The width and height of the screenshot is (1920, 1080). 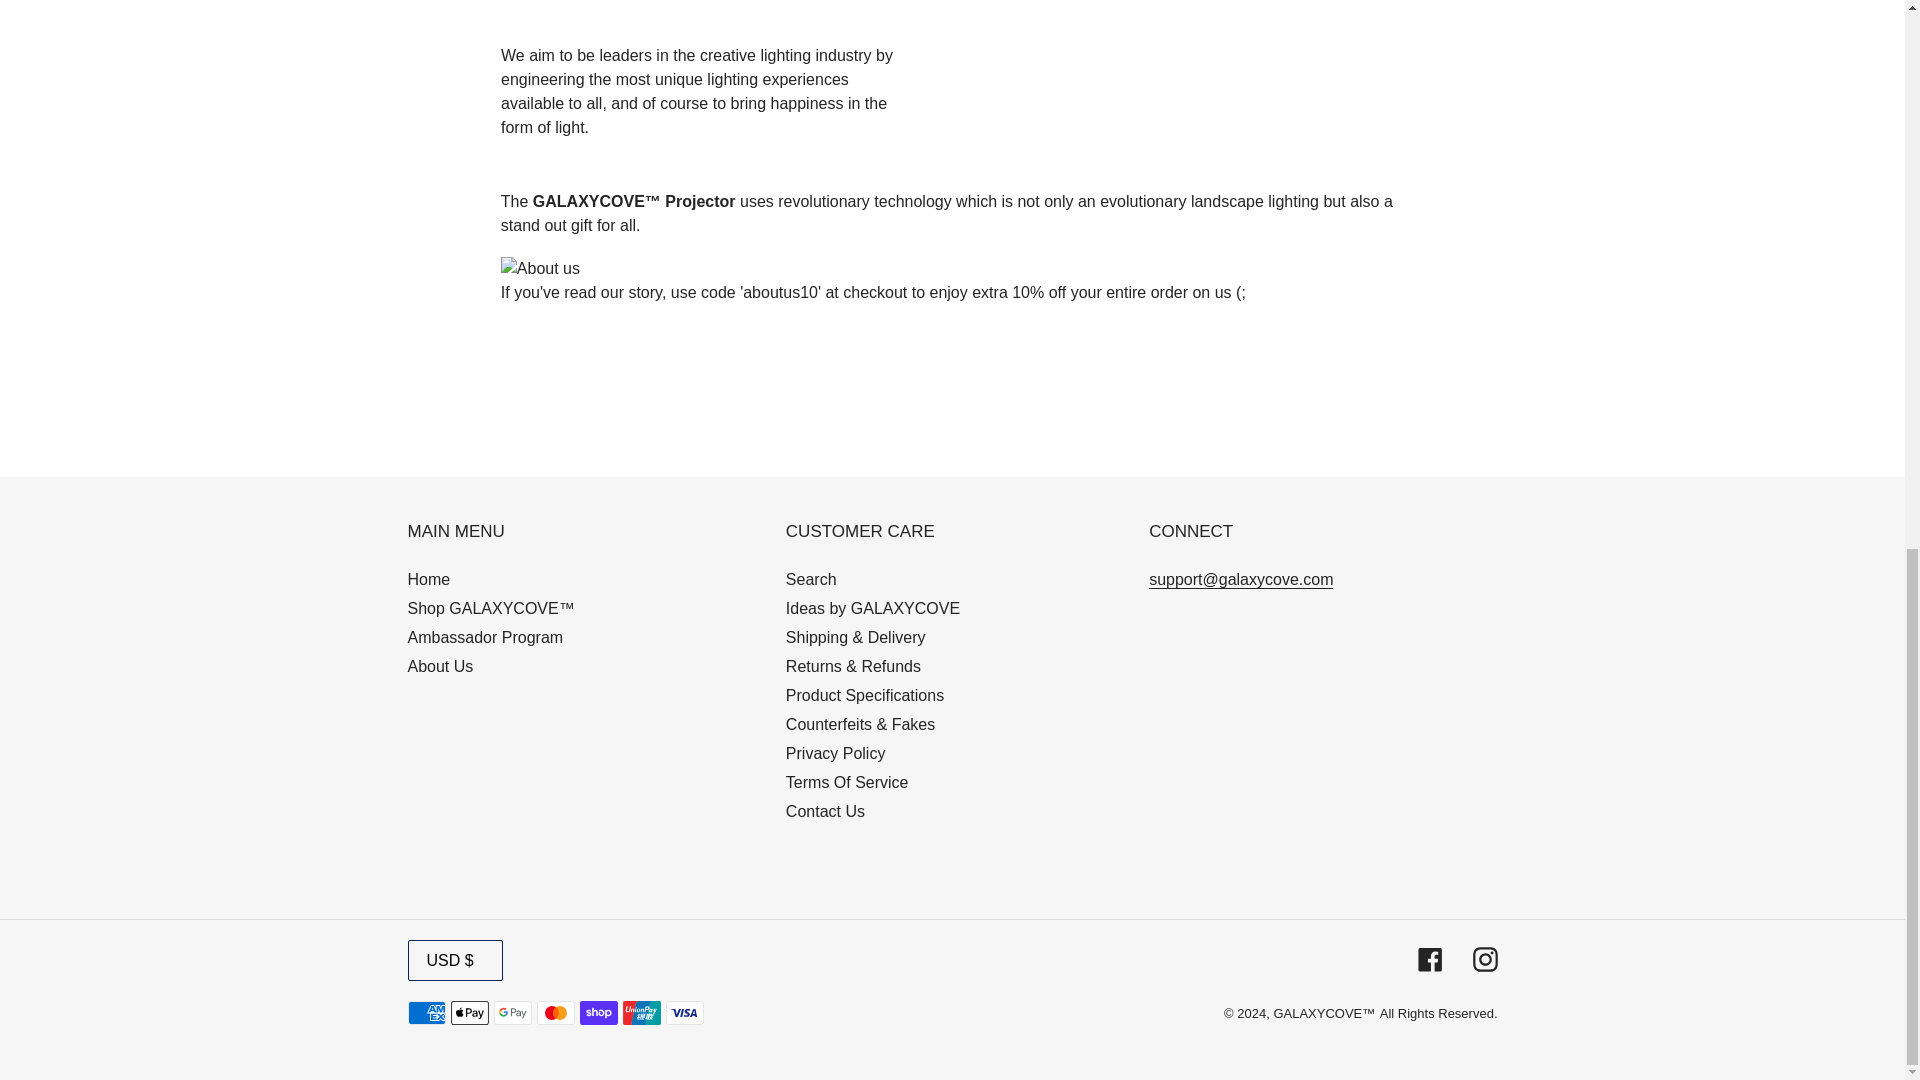 I want to click on Product Specifications, so click(x=864, y=695).